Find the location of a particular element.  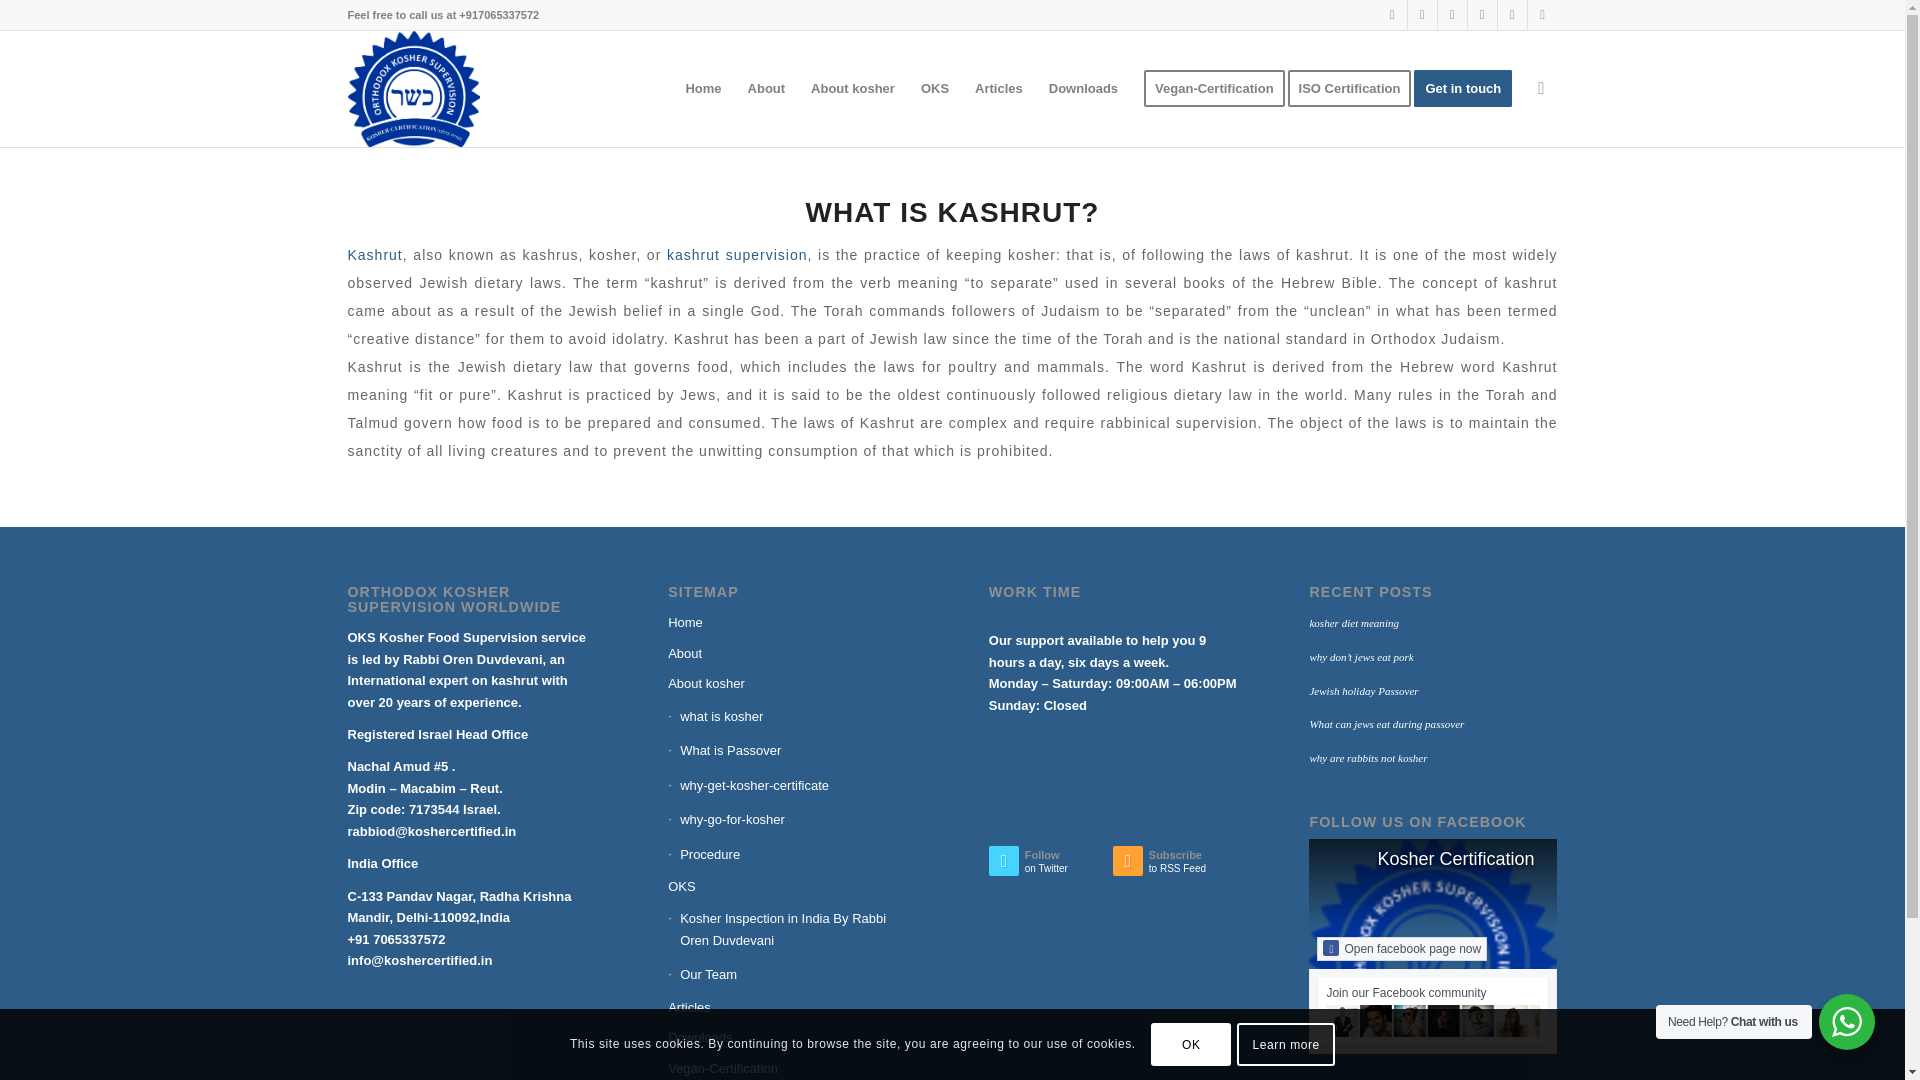

what is kosher is located at coordinates (792, 716).